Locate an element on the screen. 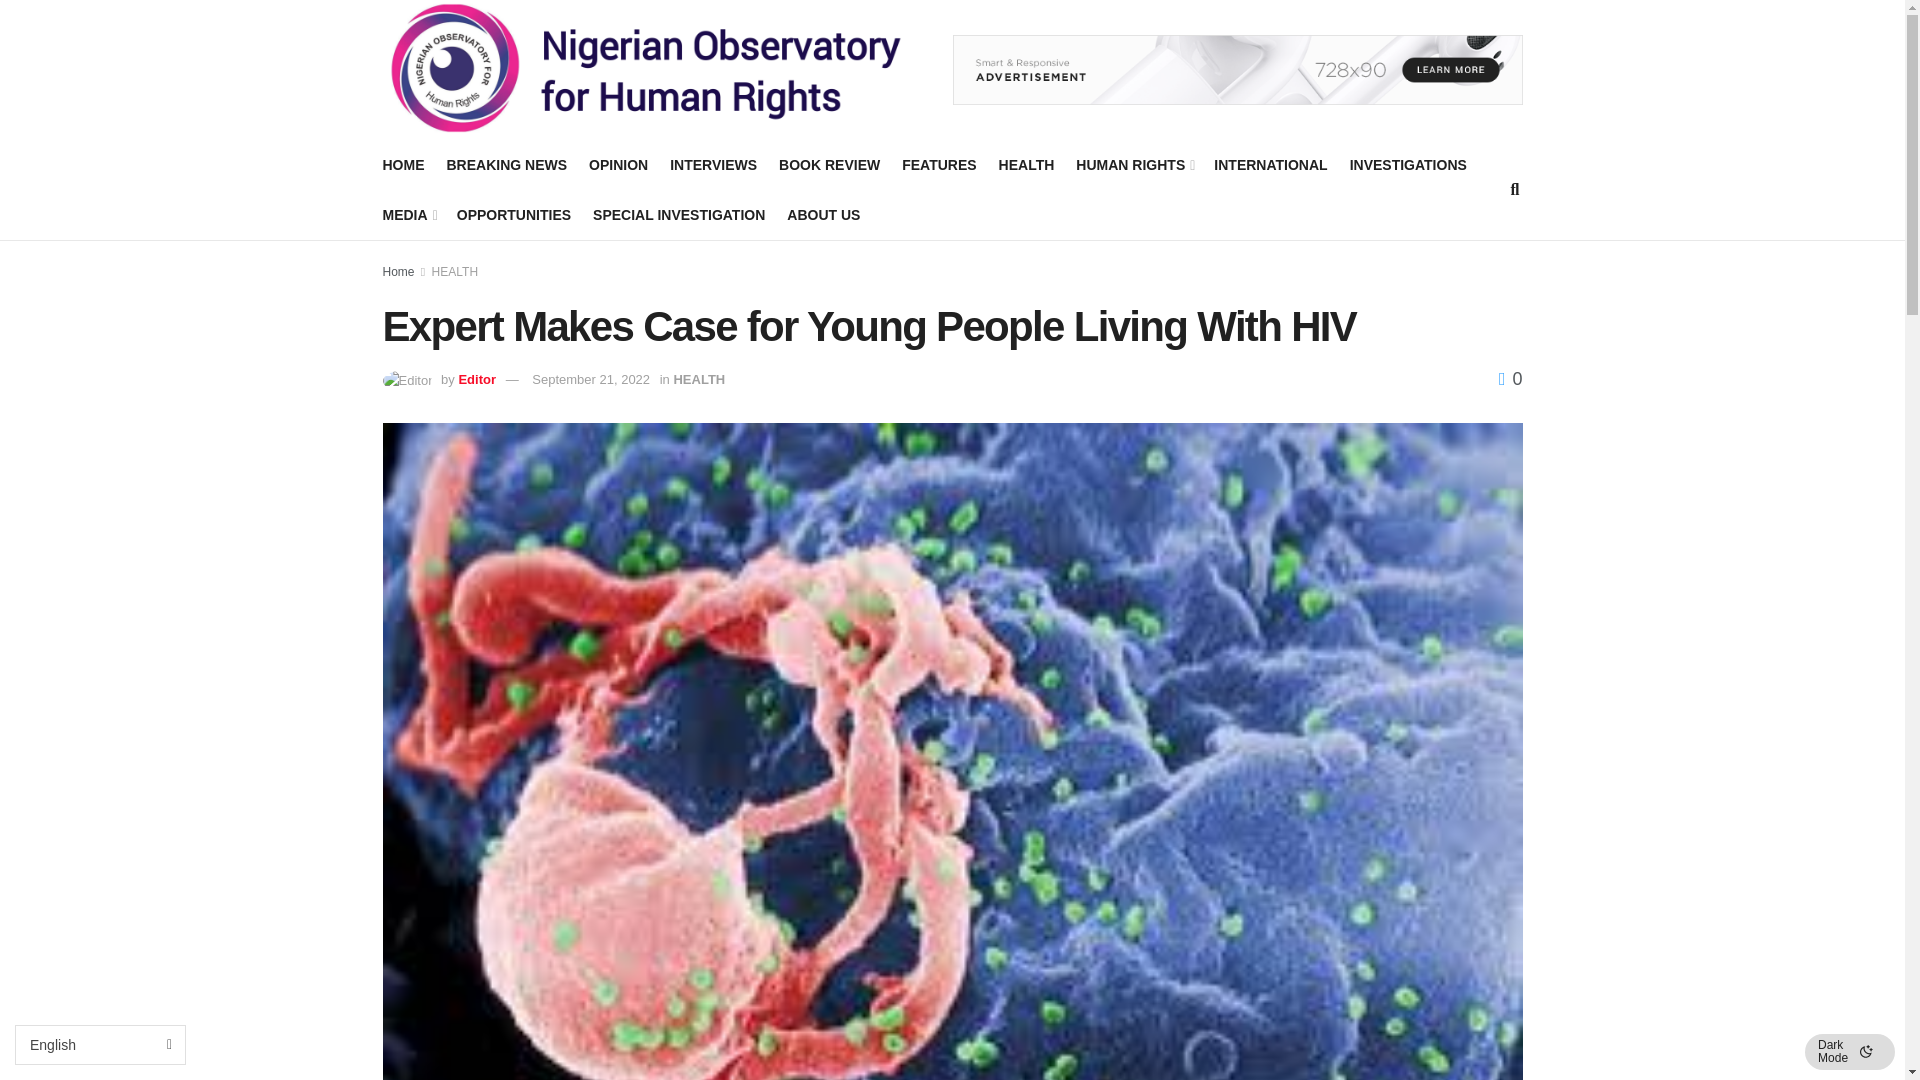  INTERVIEWS is located at coordinates (713, 165).